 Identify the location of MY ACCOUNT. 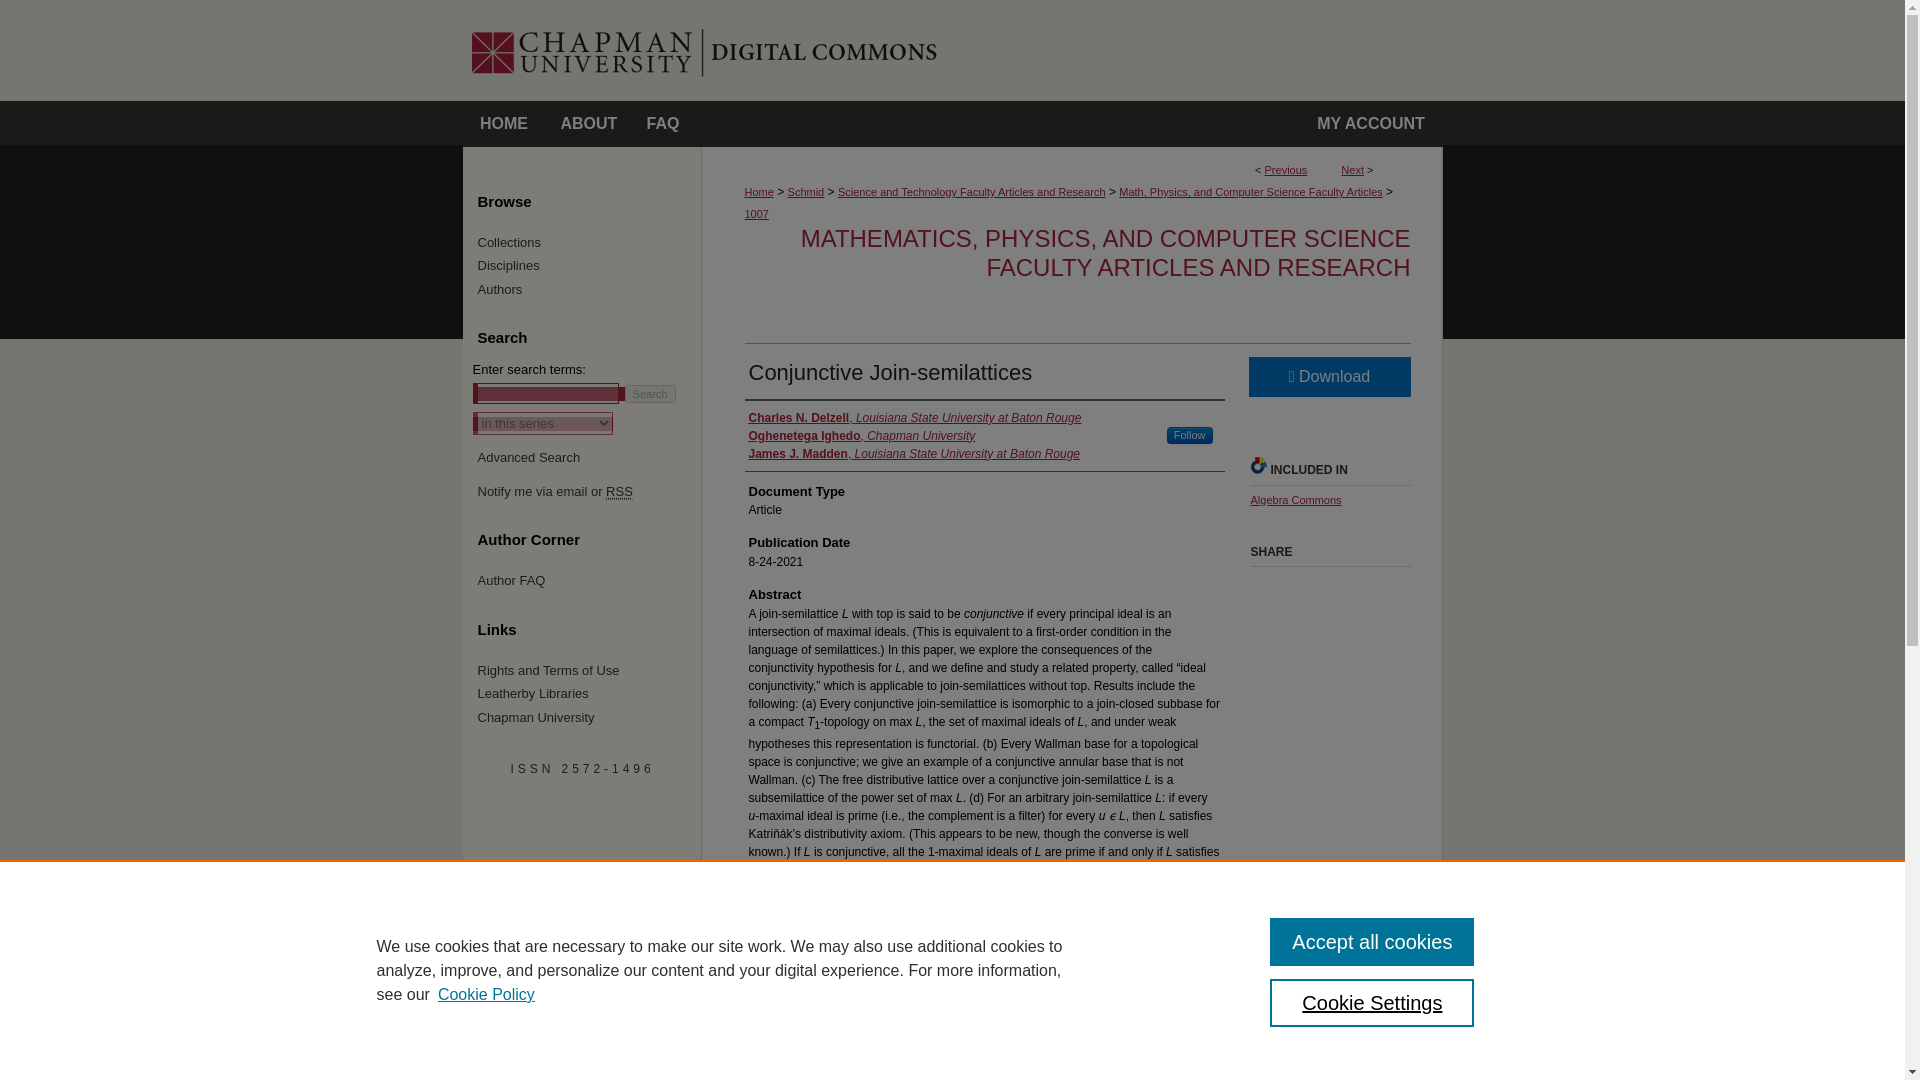
(1371, 124).